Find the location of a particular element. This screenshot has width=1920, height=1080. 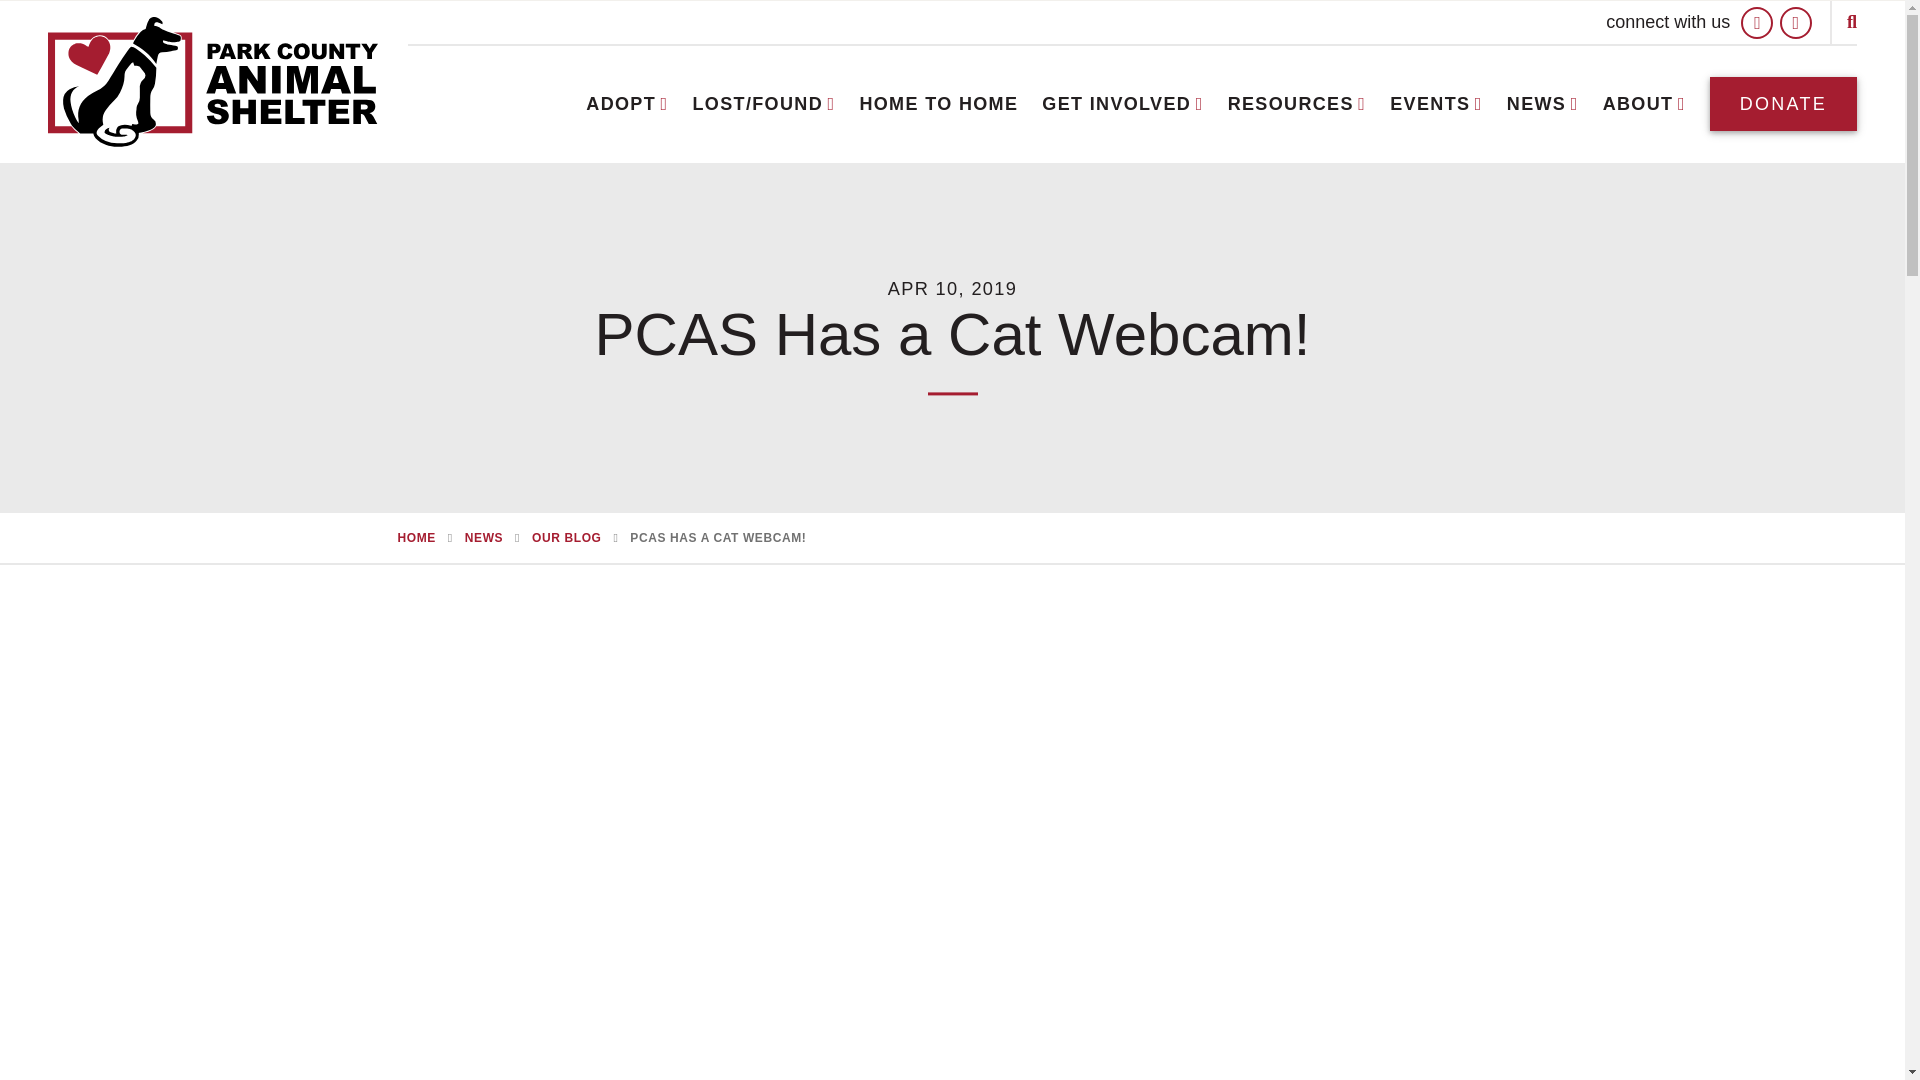

Get Involved is located at coordinates (1122, 104).